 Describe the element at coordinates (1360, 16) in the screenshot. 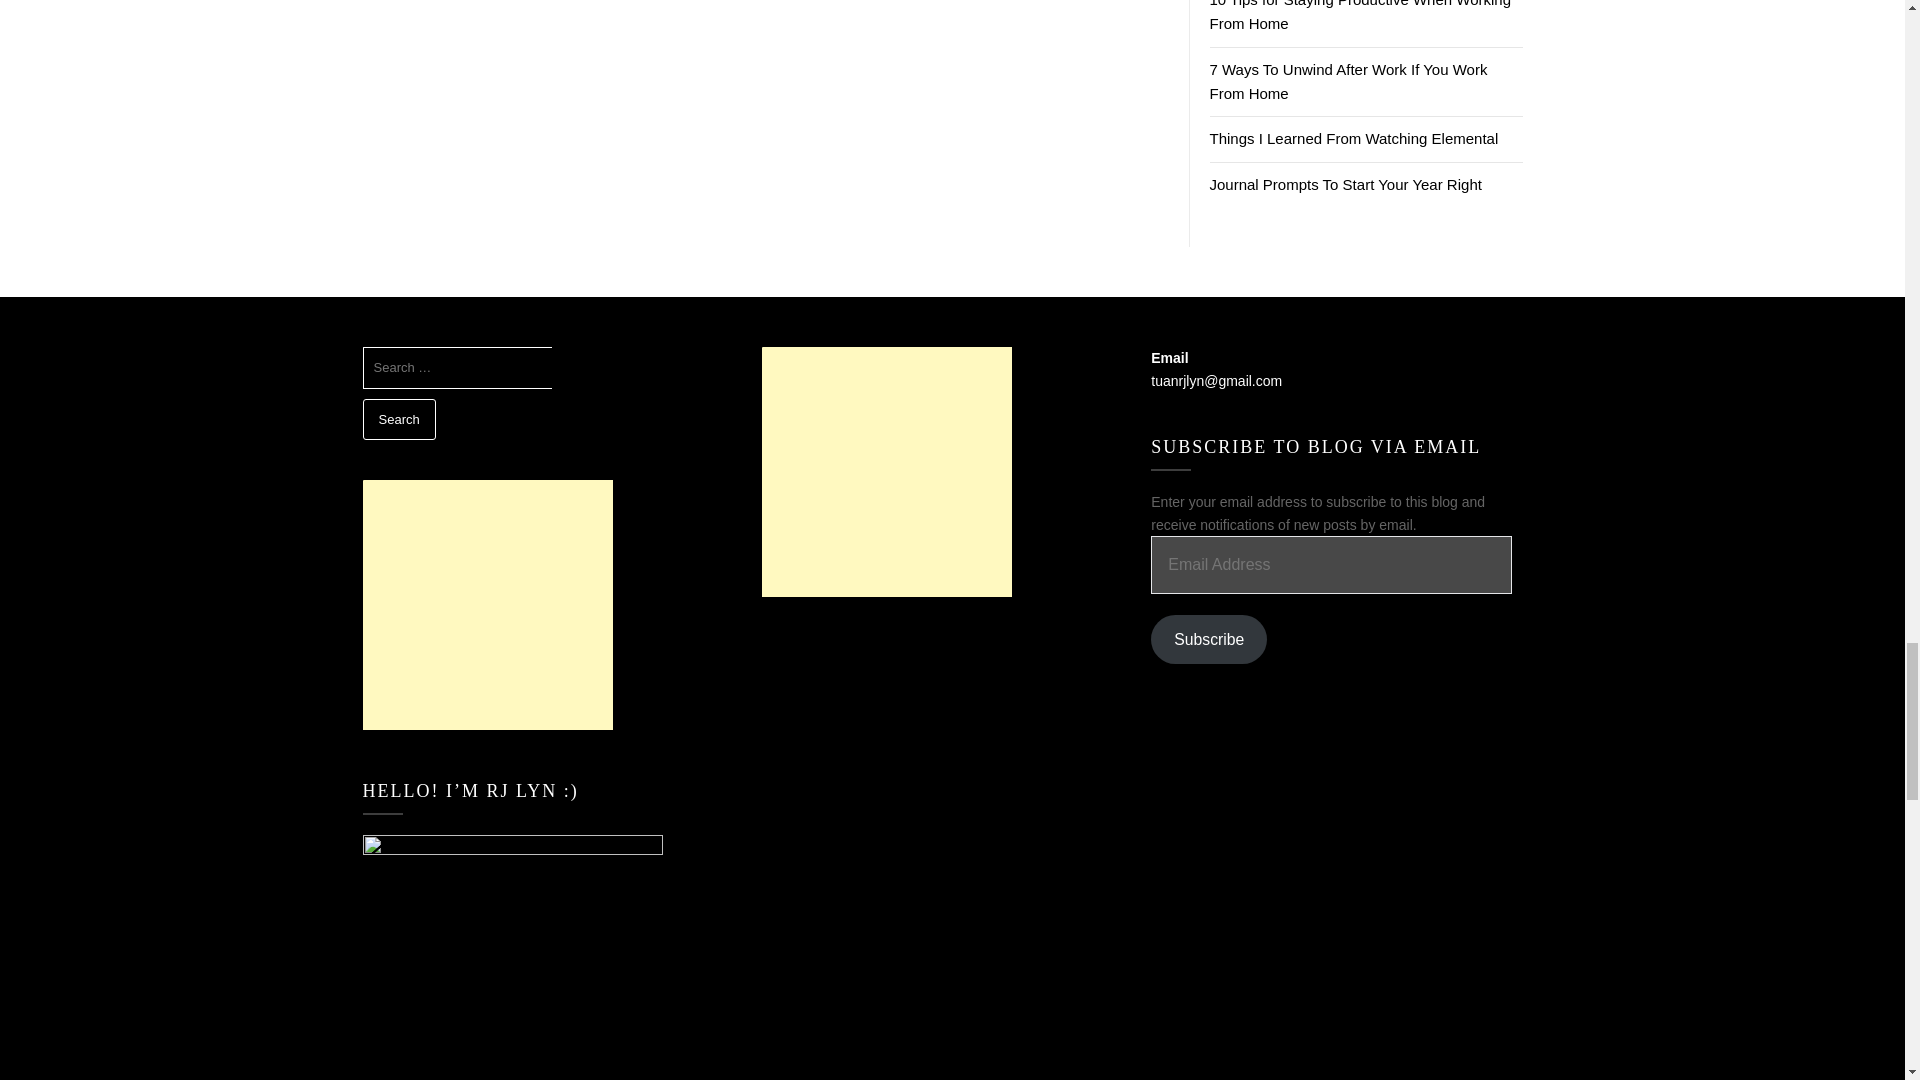

I see `10 Tips for Staying Productive When Working From Home` at that location.